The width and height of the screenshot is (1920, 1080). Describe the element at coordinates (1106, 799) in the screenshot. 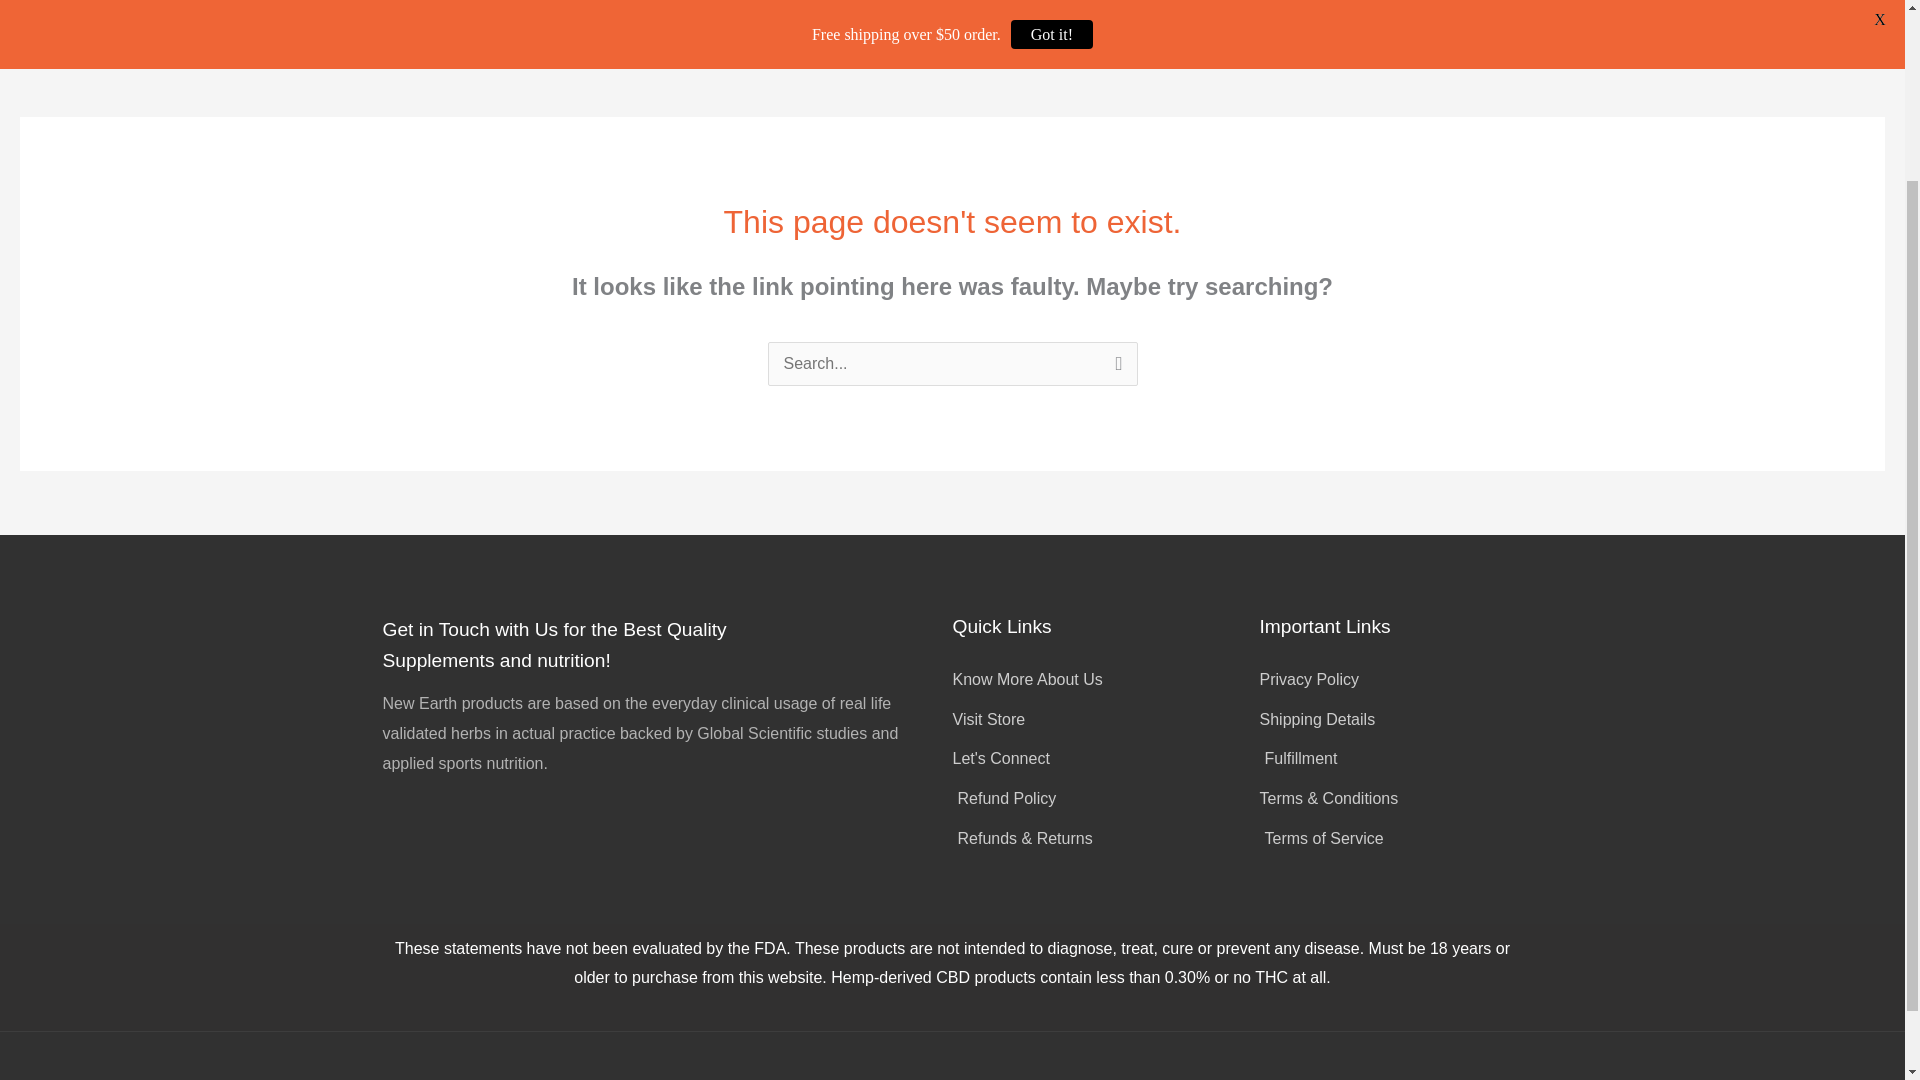

I see `Refund Policy` at that location.